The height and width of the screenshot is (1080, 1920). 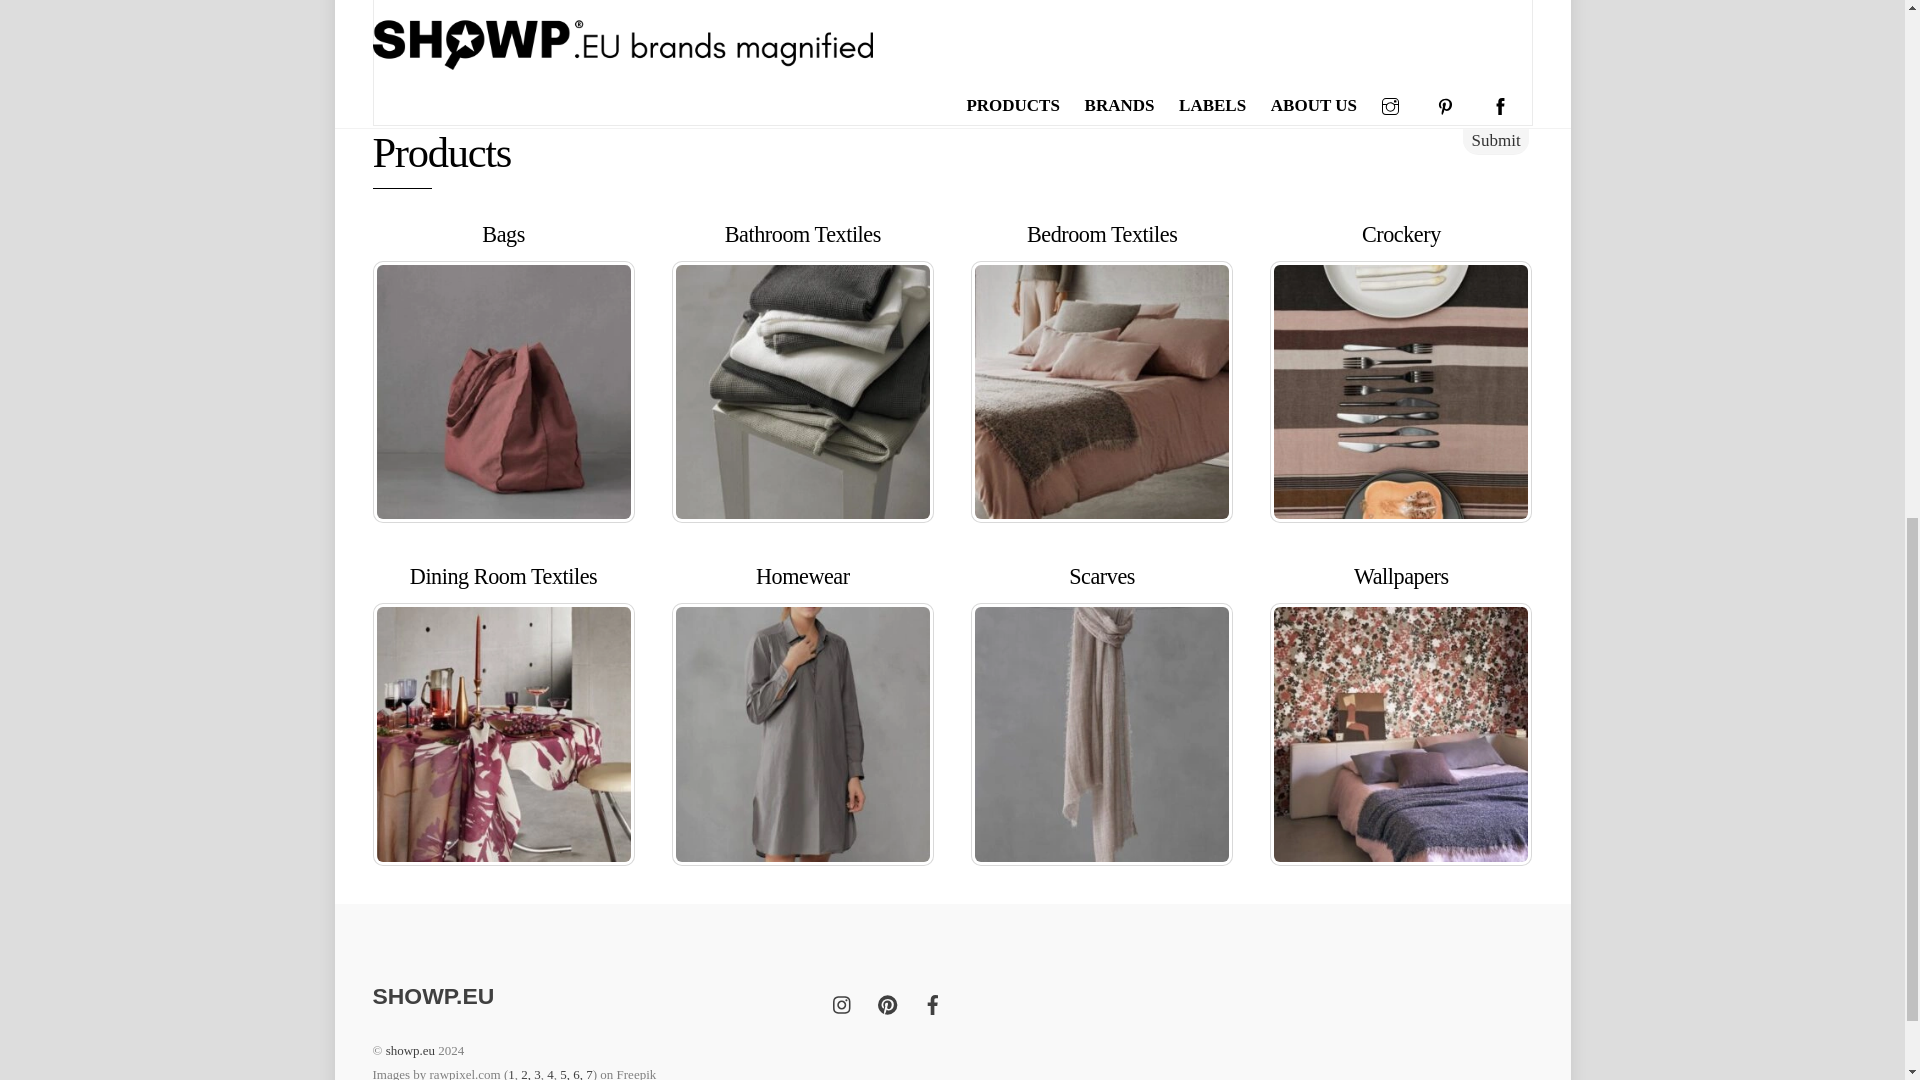 What do you see at coordinates (502, 734) in the screenshot?
I see `Dinnin Room Textiles` at bounding box center [502, 734].